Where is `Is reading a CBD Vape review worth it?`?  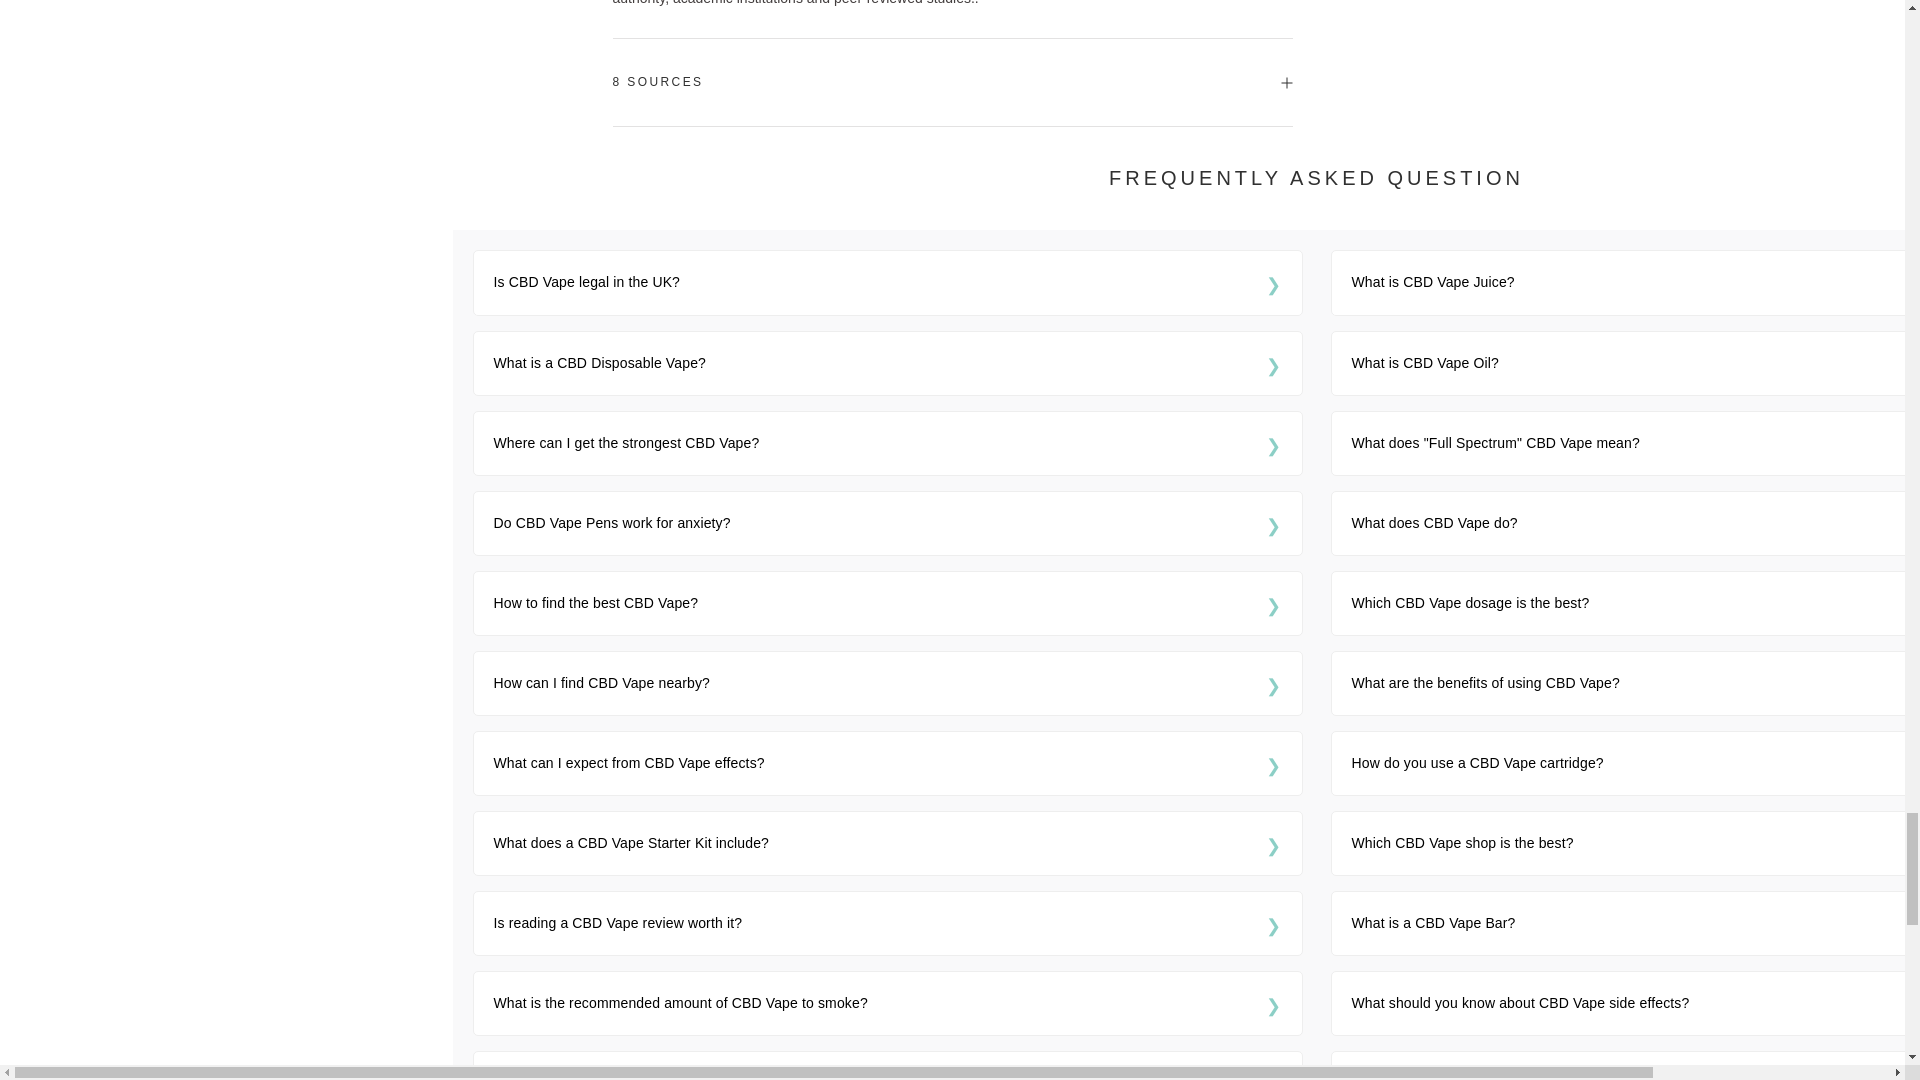 Is reading a CBD Vape review worth it? is located at coordinates (888, 923).